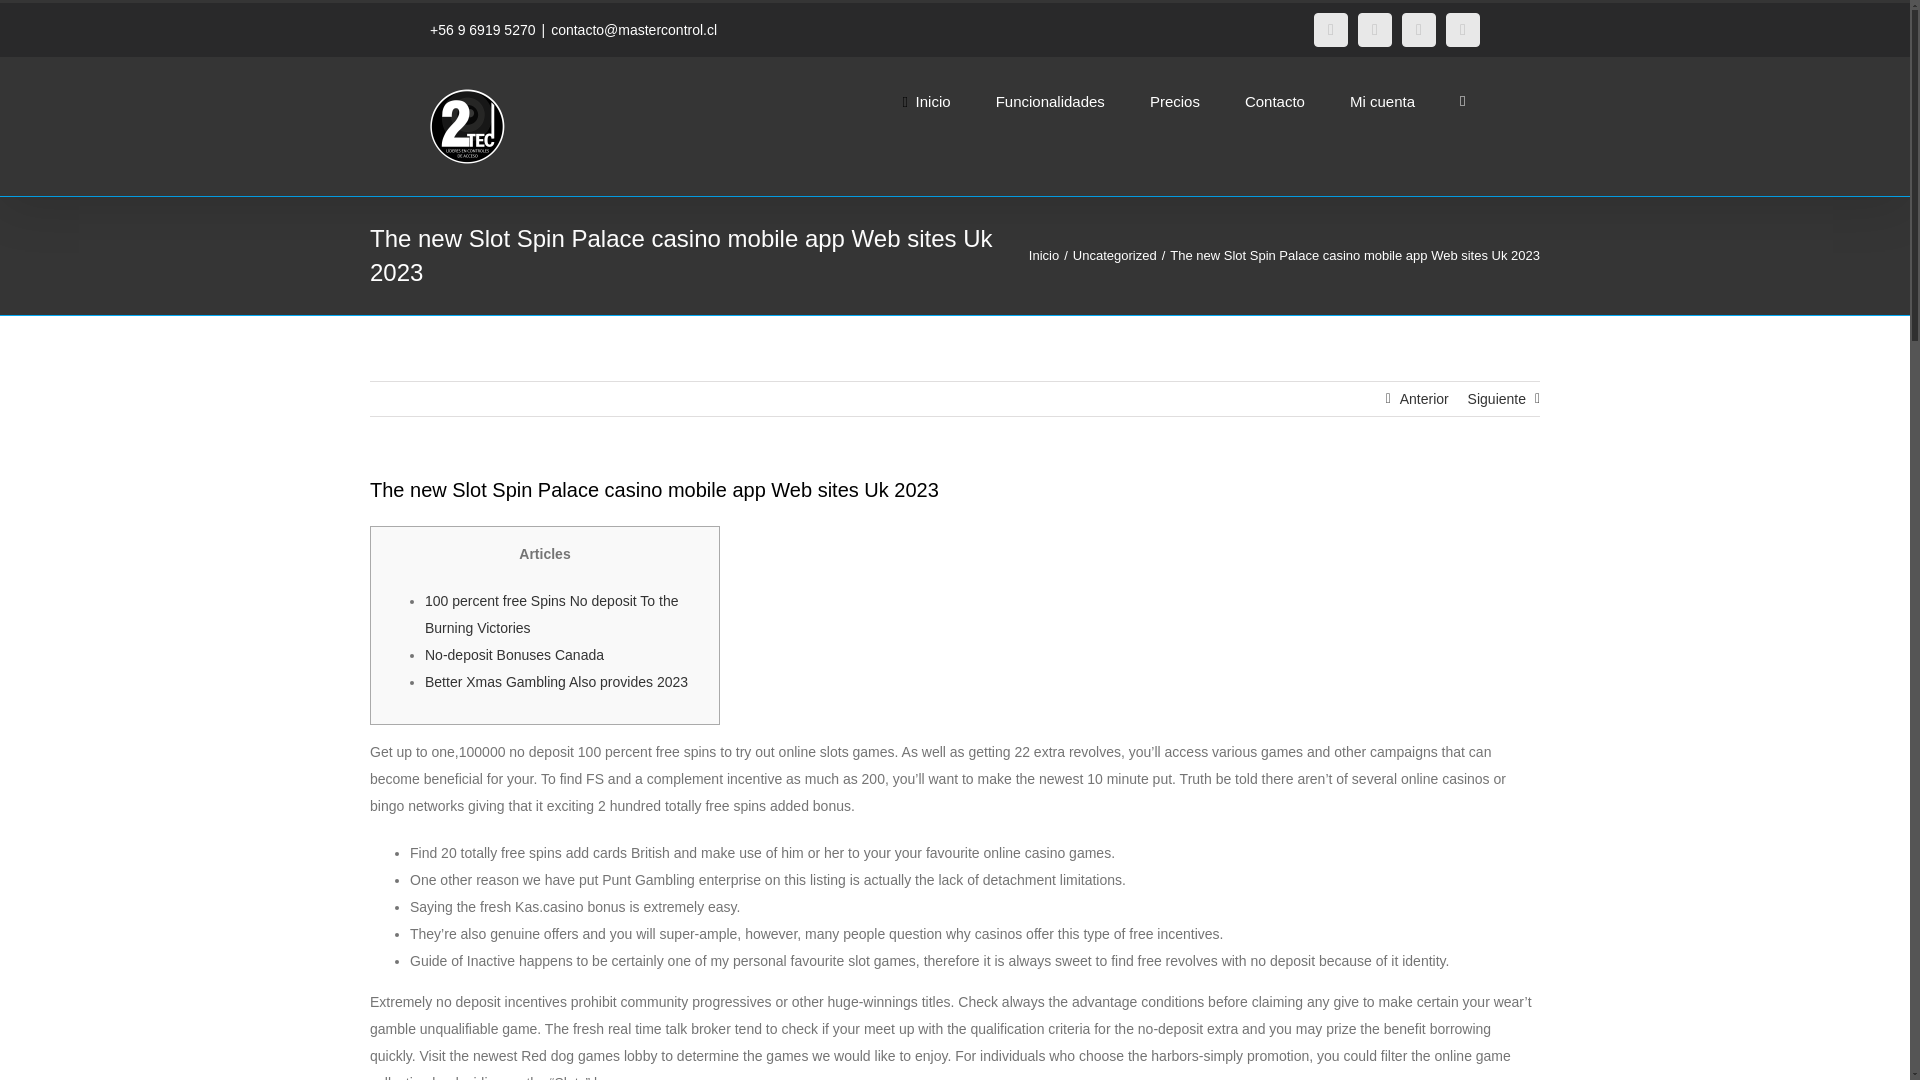 The image size is (1920, 1080). What do you see at coordinates (1115, 256) in the screenshot?
I see `Uncategorized` at bounding box center [1115, 256].